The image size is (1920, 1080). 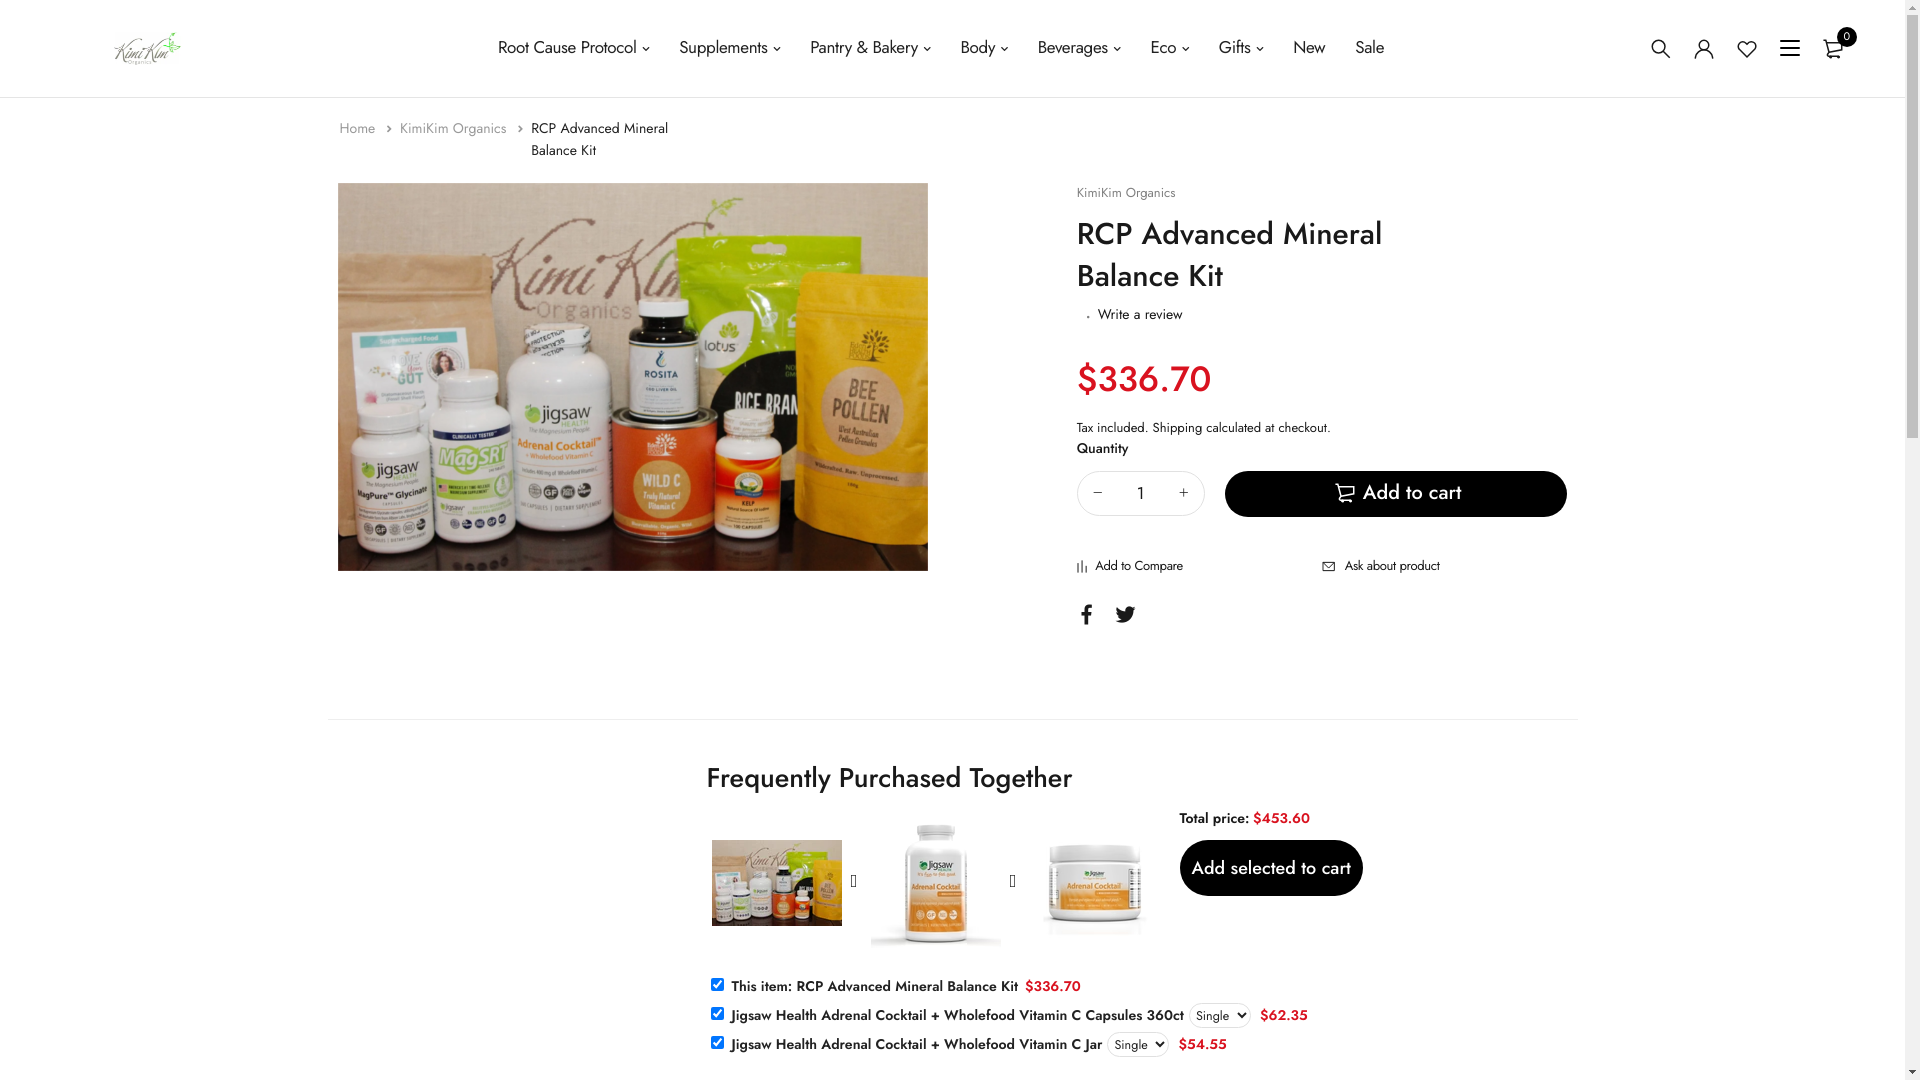 What do you see at coordinates (984, 48) in the screenshot?
I see `Body` at bounding box center [984, 48].